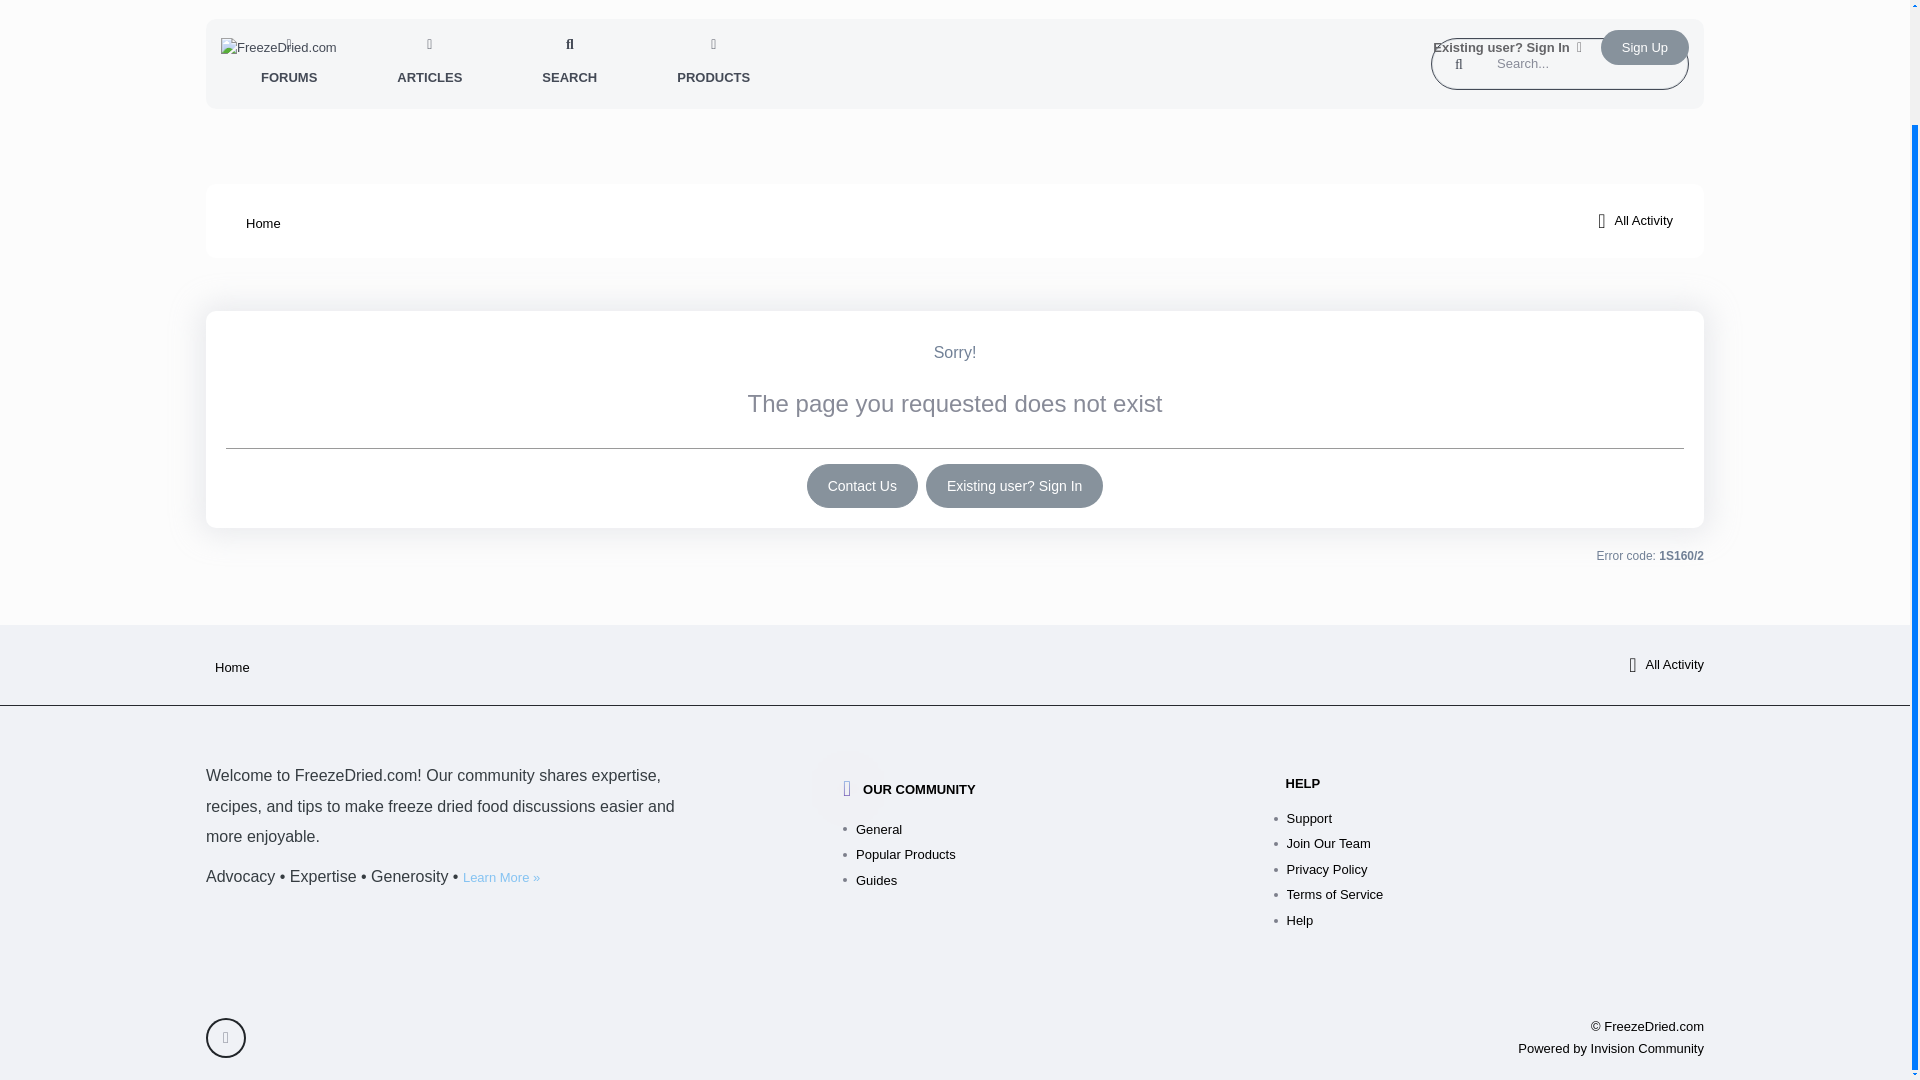 Image resolution: width=1920 pixels, height=1080 pixels. Describe the element at coordinates (1495, 818) in the screenshot. I see `Support` at that location.